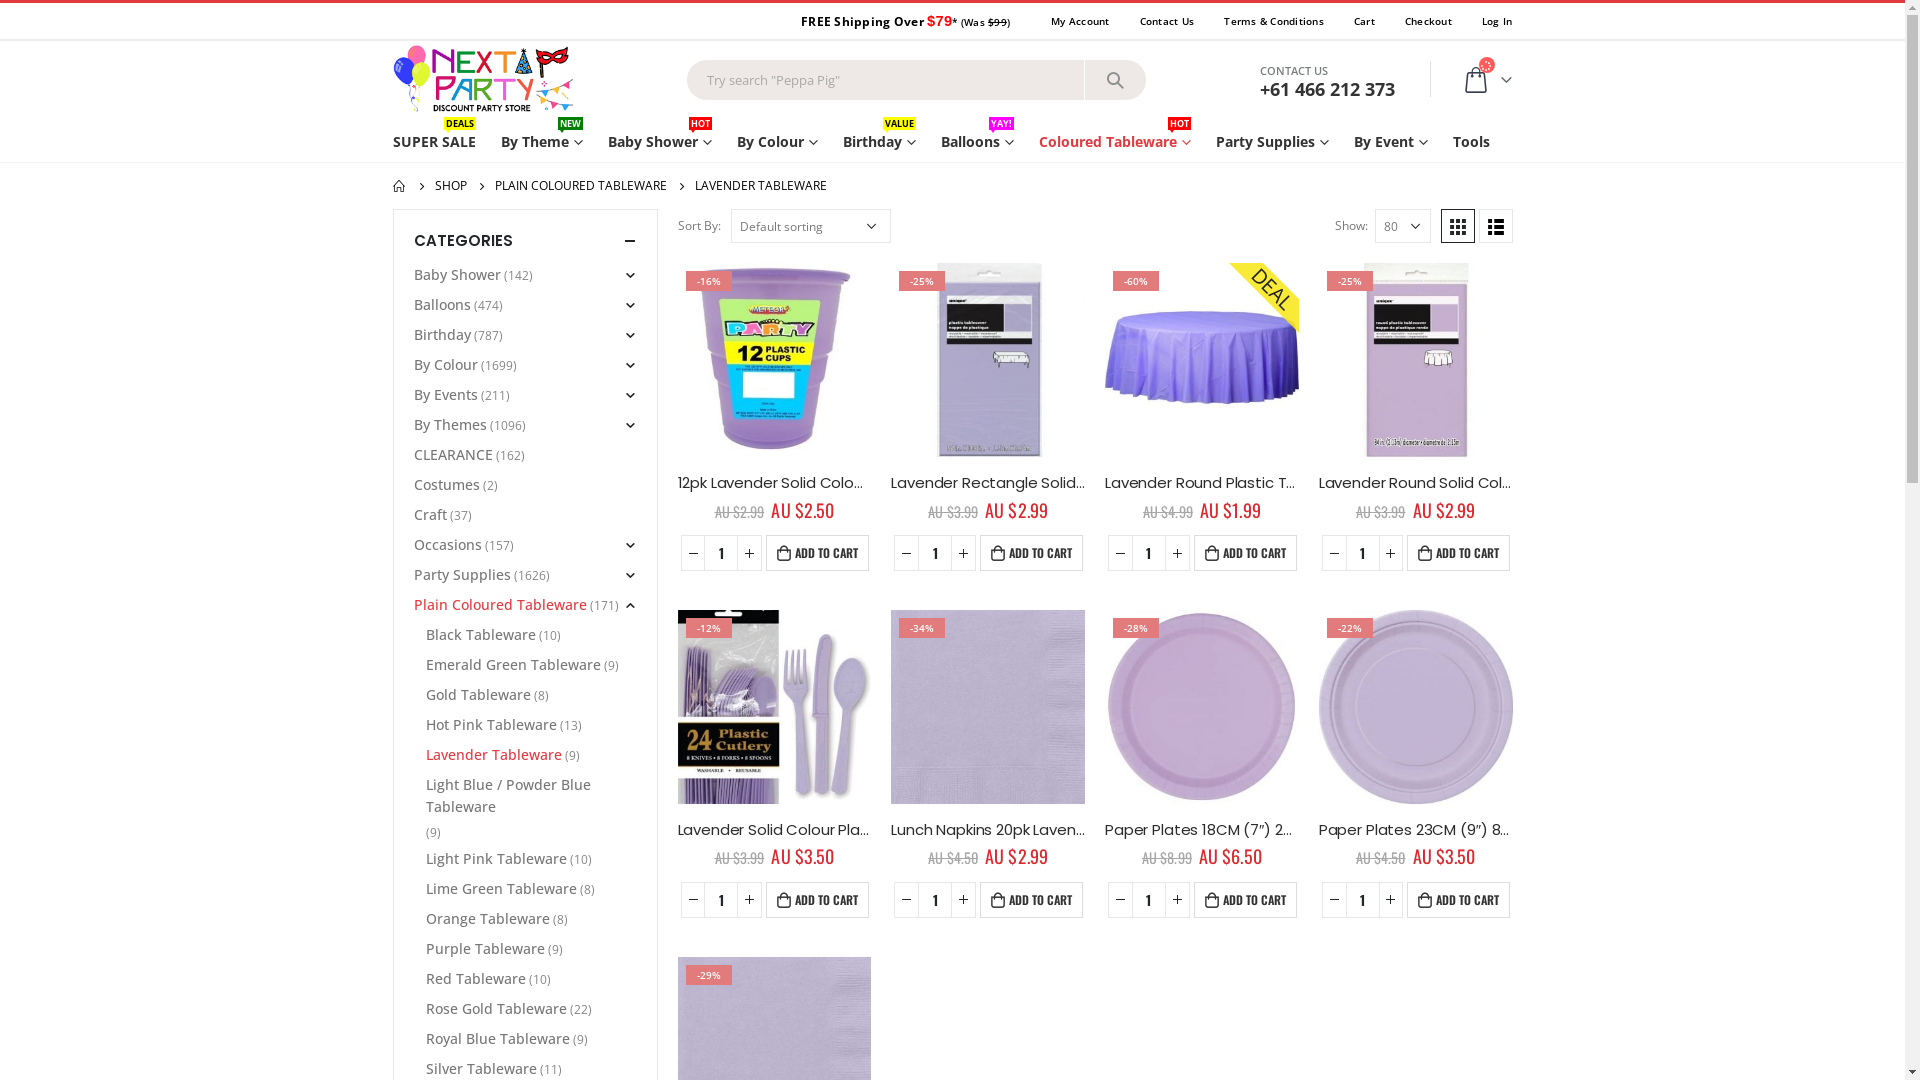 The height and width of the screenshot is (1080, 1920). What do you see at coordinates (1334, 553) in the screenshot?
I see `-` at bounding box center [1334, 553].